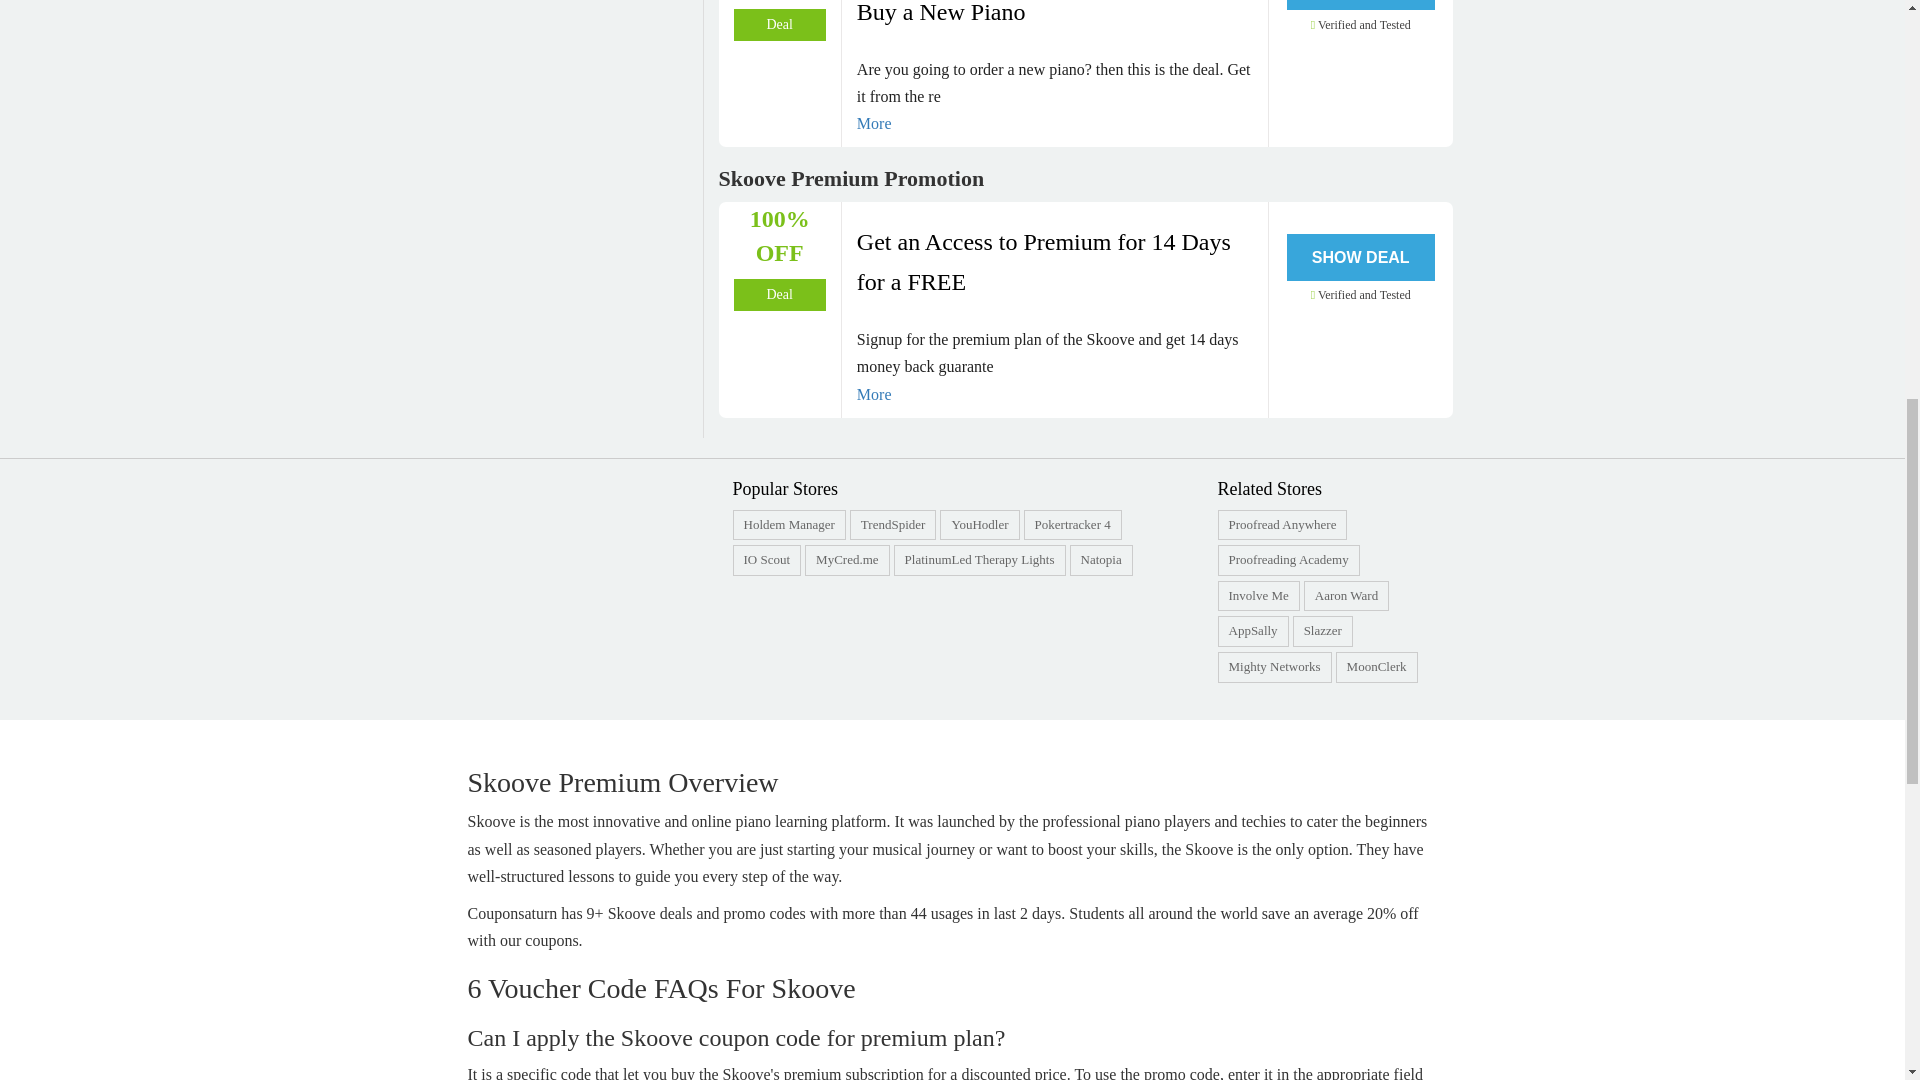 This screenshot has width=1920, height=1080. I want to click on Holdem Manager, so click(790, 524).